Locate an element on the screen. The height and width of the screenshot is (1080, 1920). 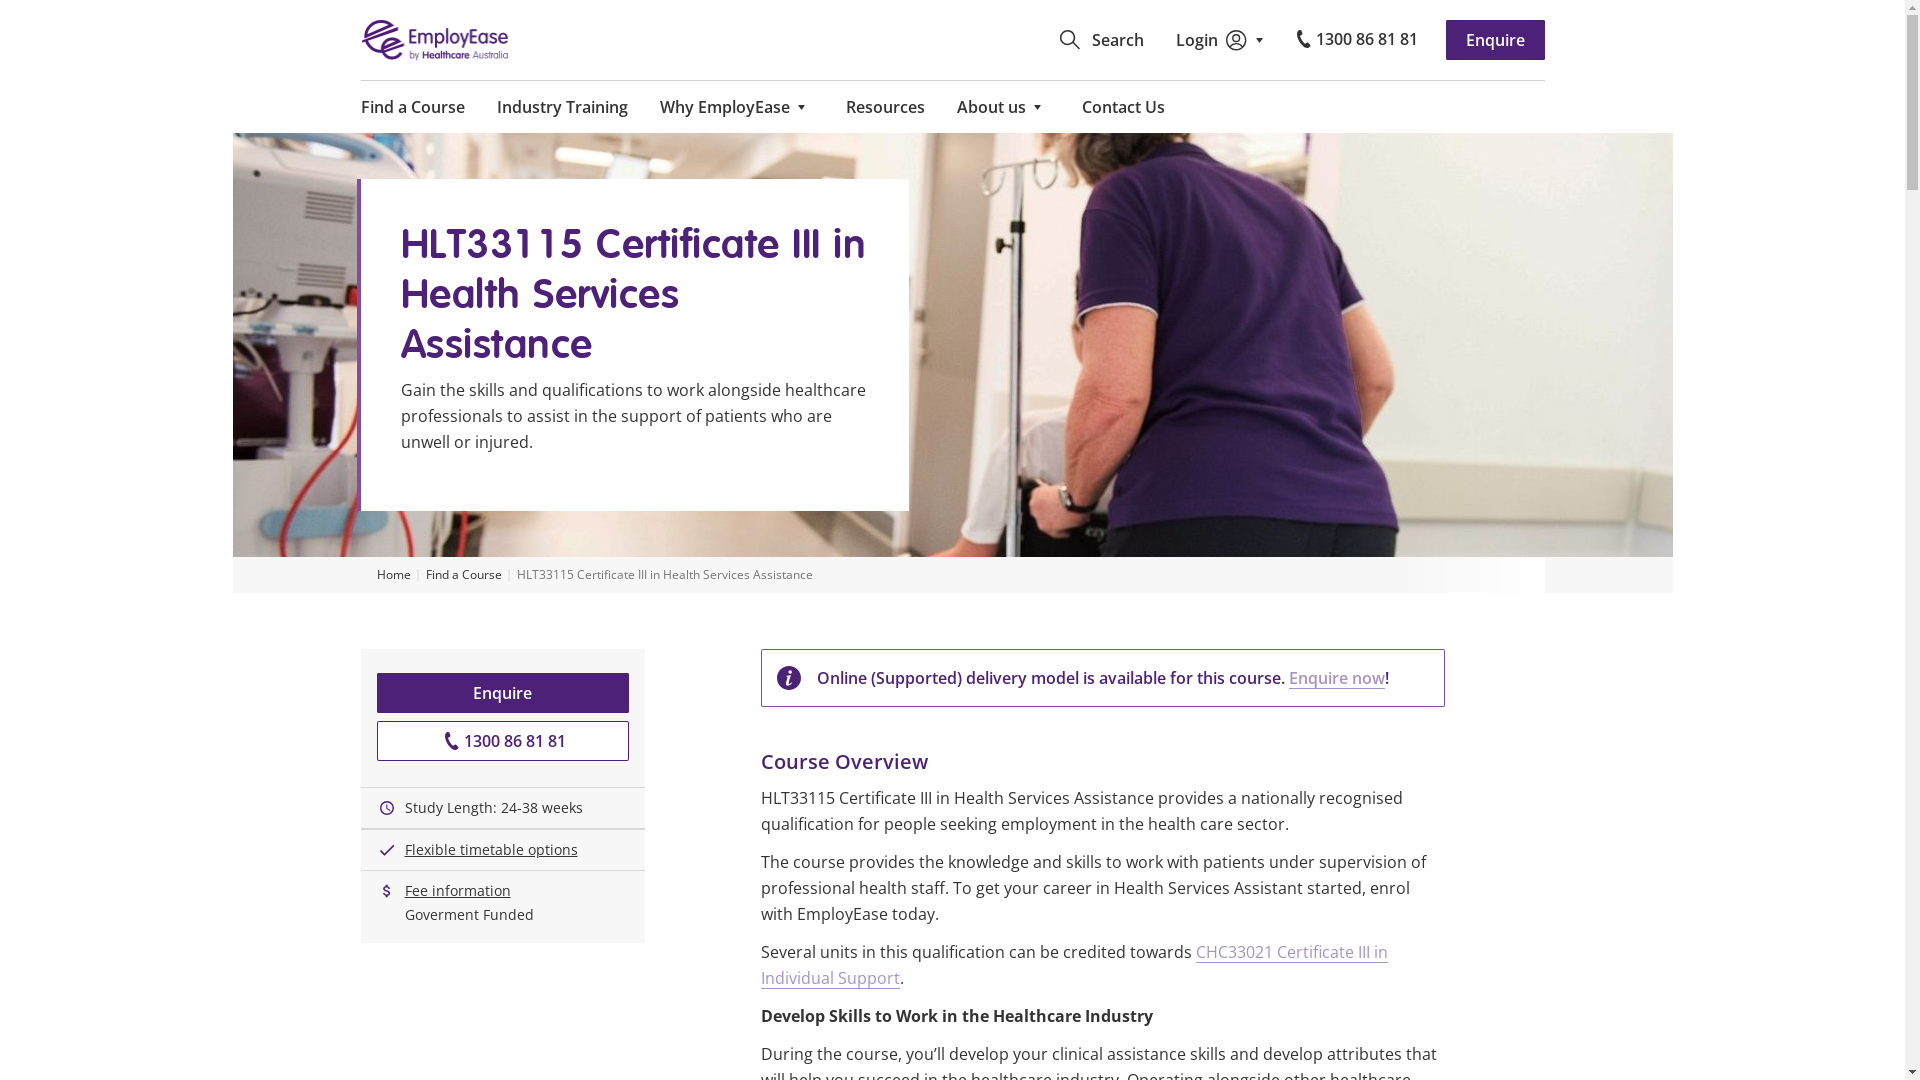
Enquire now is located at coordinates (1336, 678).